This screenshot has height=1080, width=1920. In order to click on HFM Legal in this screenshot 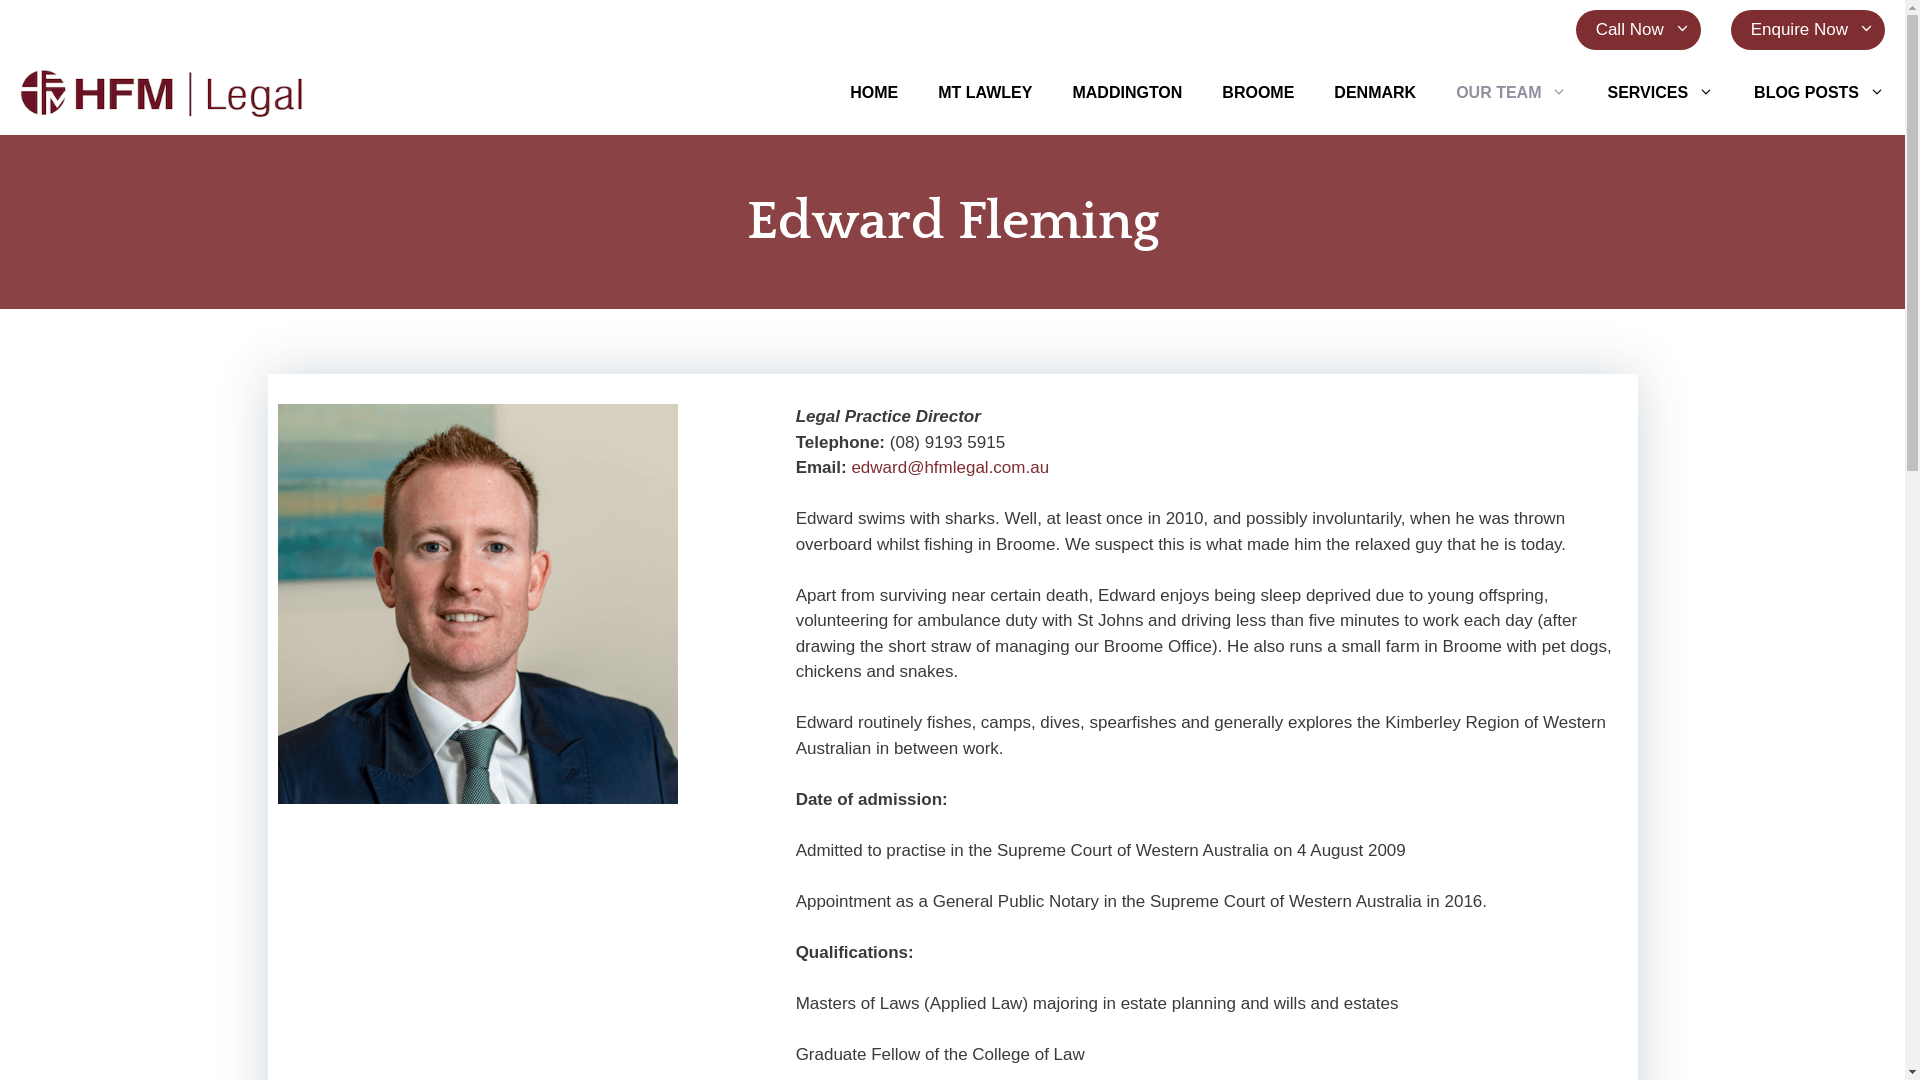, I will do `click(163, 92)`.